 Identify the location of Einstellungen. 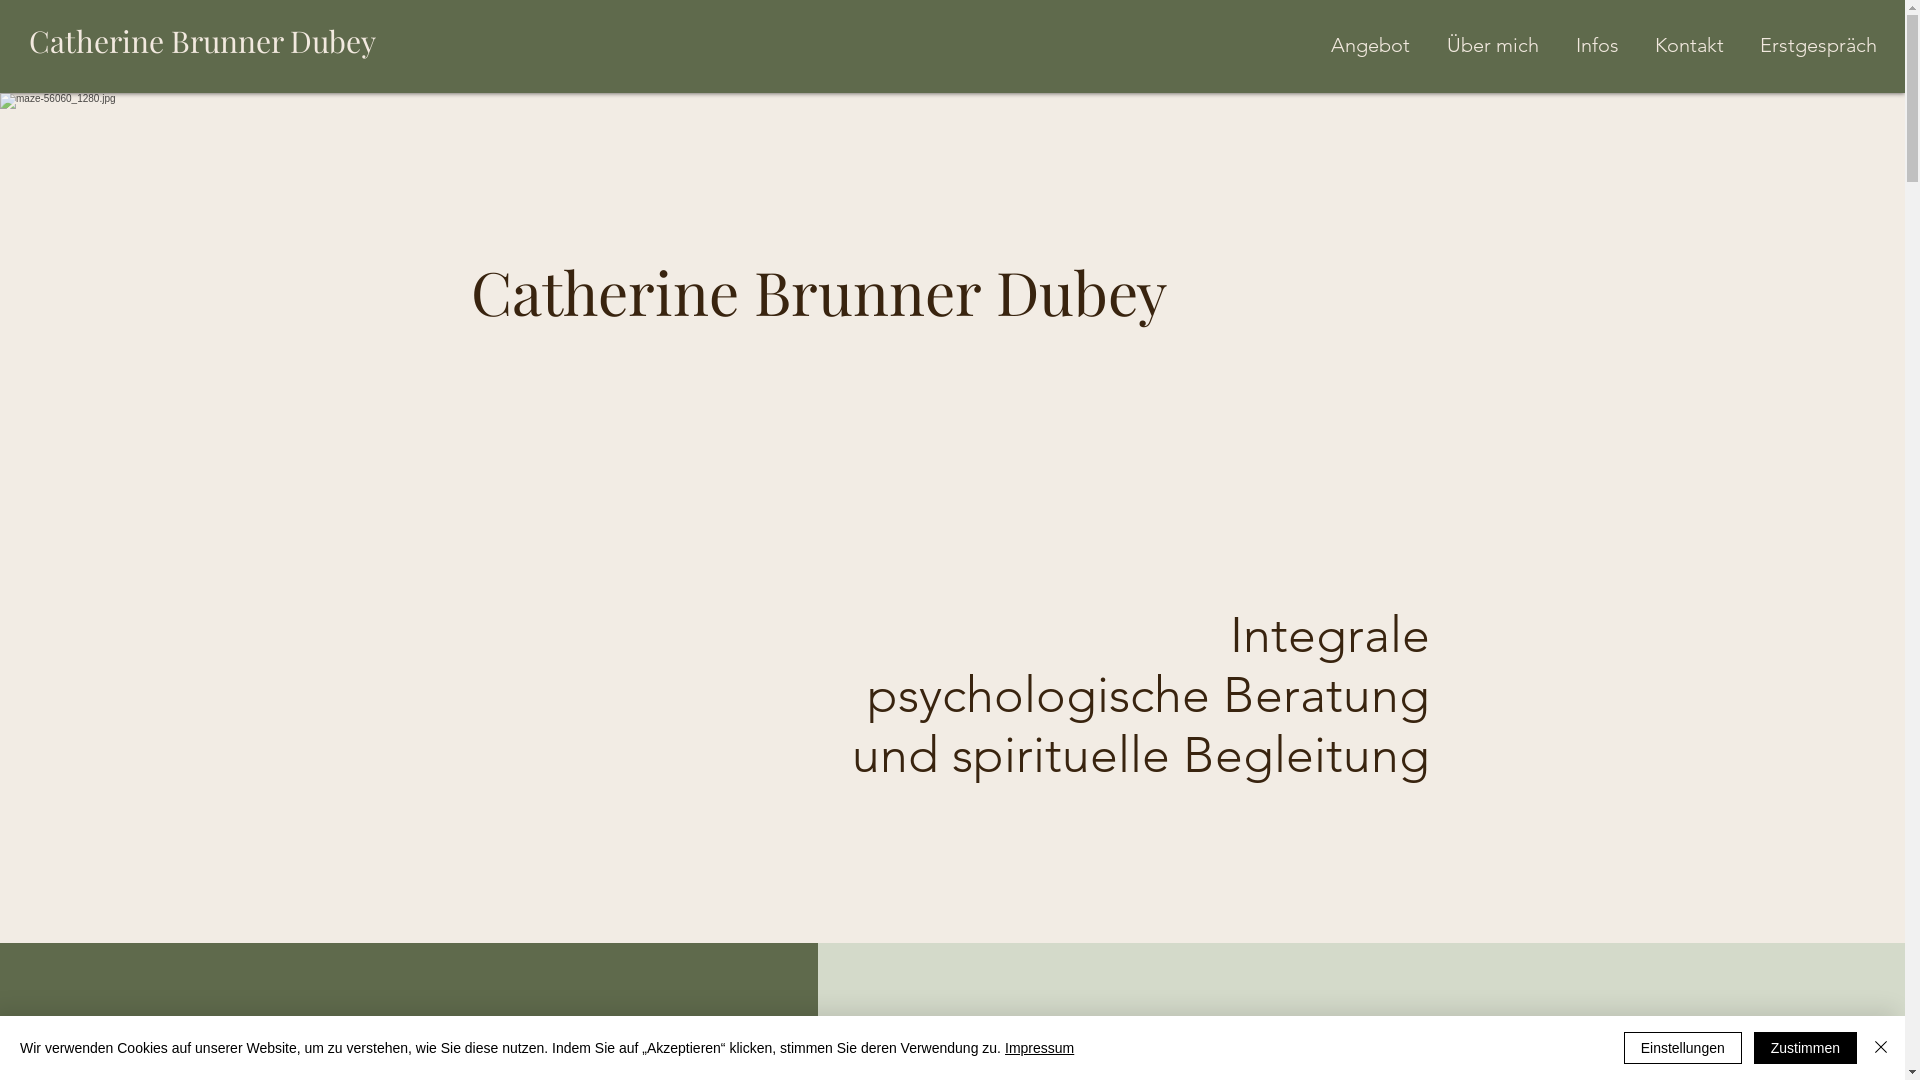
(1683, 1048).